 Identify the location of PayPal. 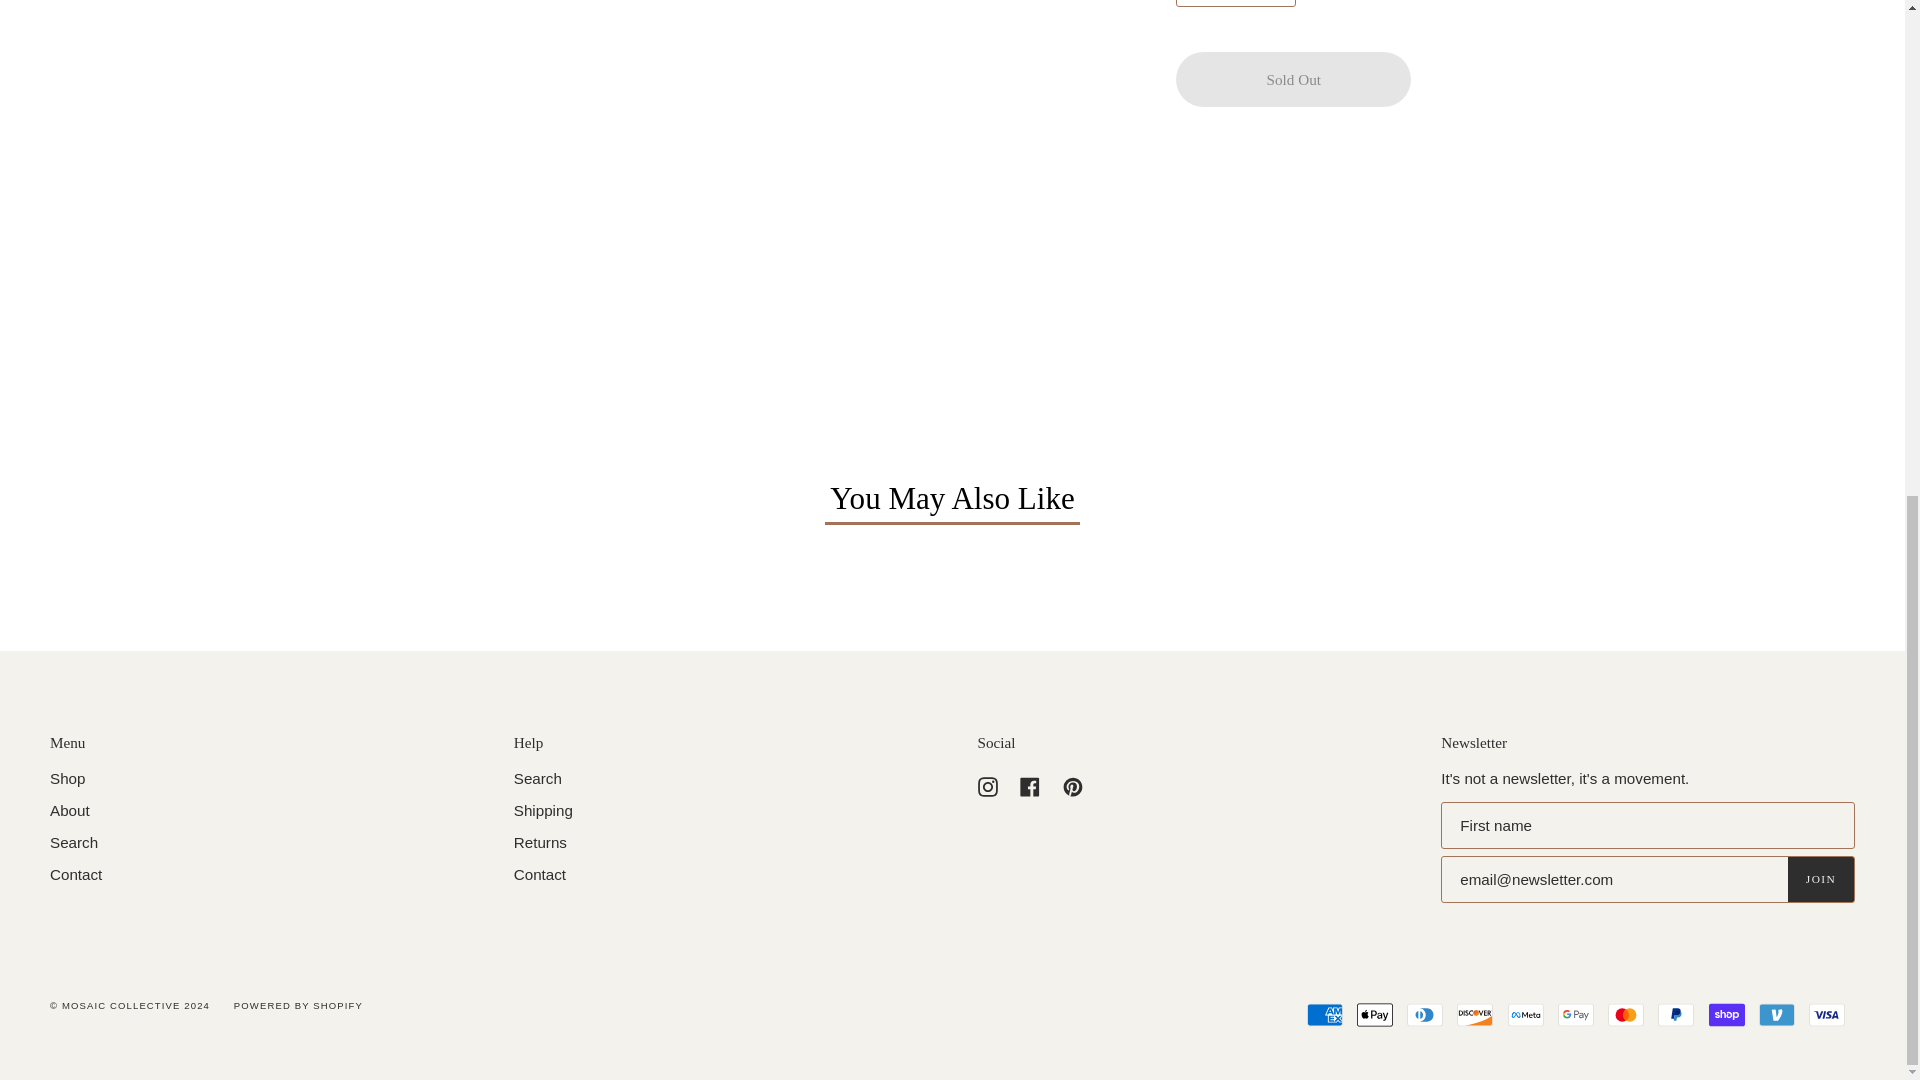
(1676, 1015).